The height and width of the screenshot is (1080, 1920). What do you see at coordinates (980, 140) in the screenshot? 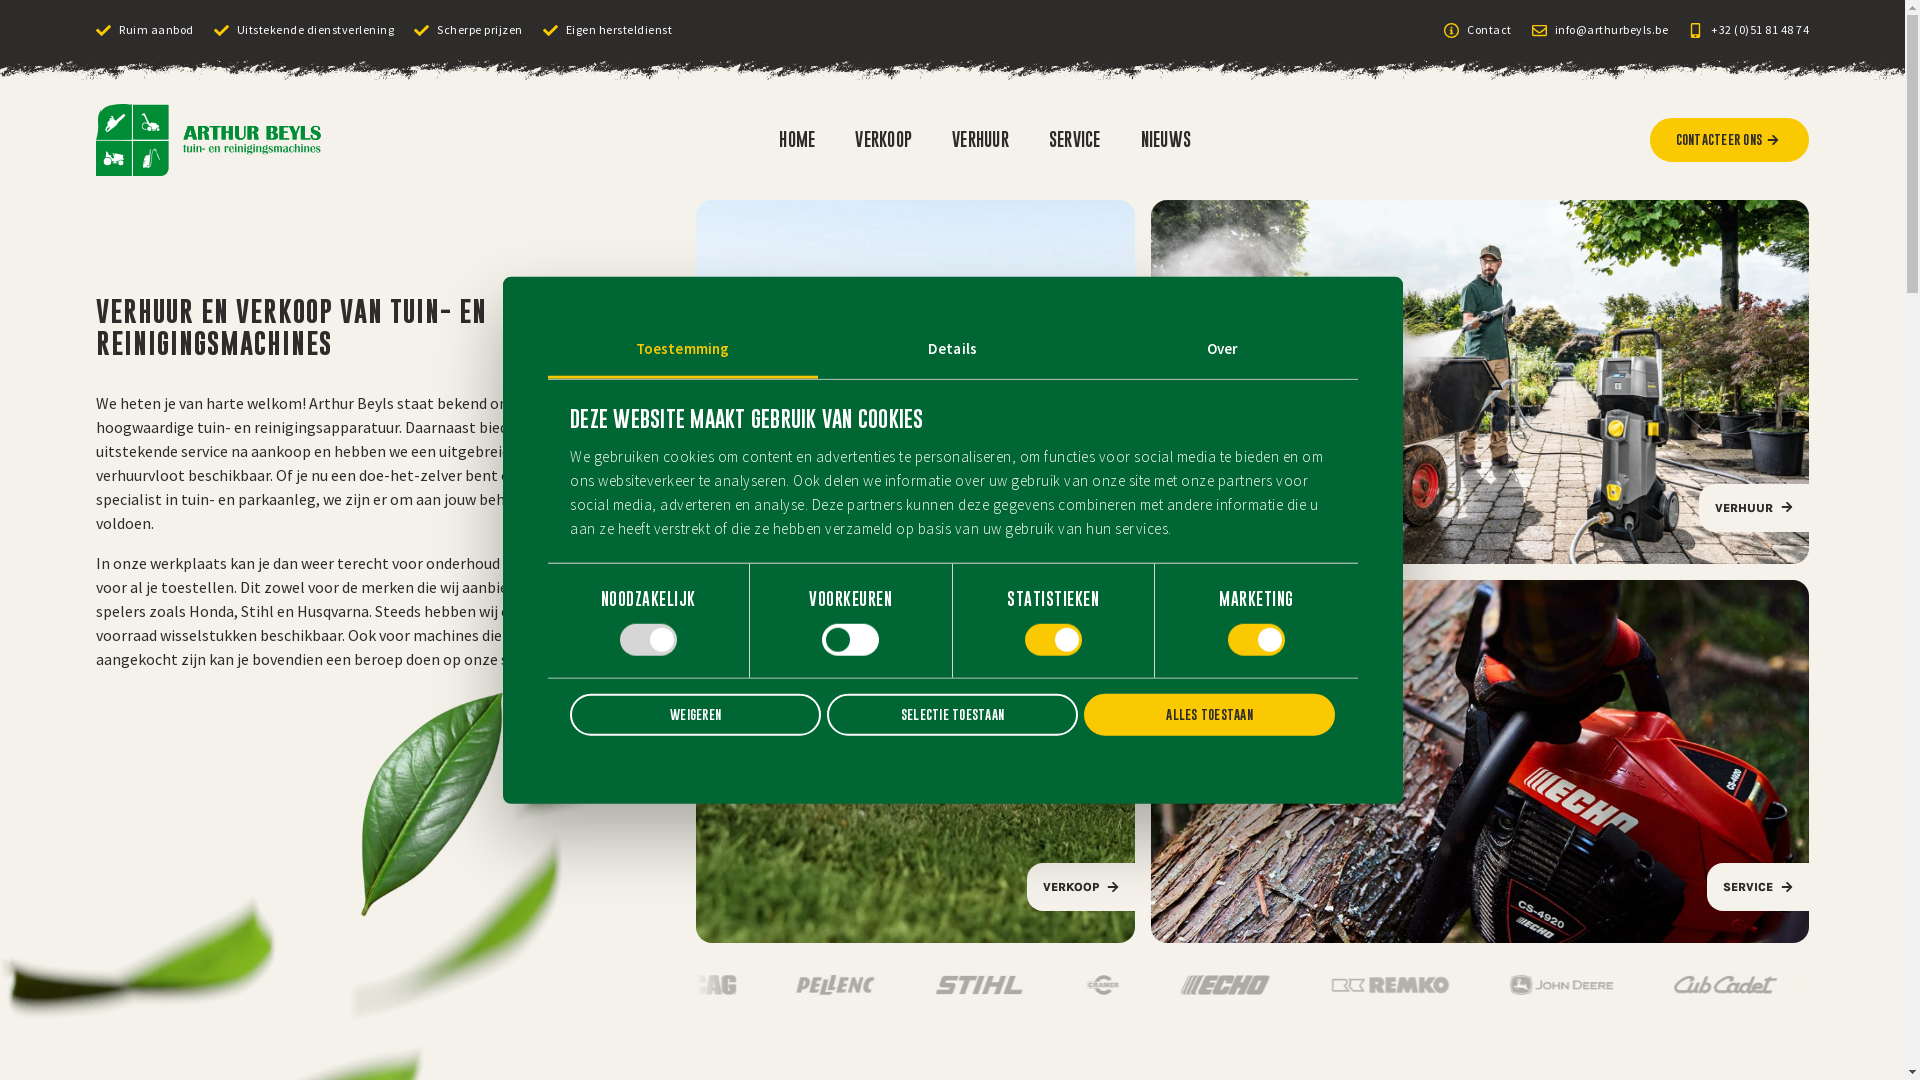
I see `VERHUUR` at bounding box center [980, 140].